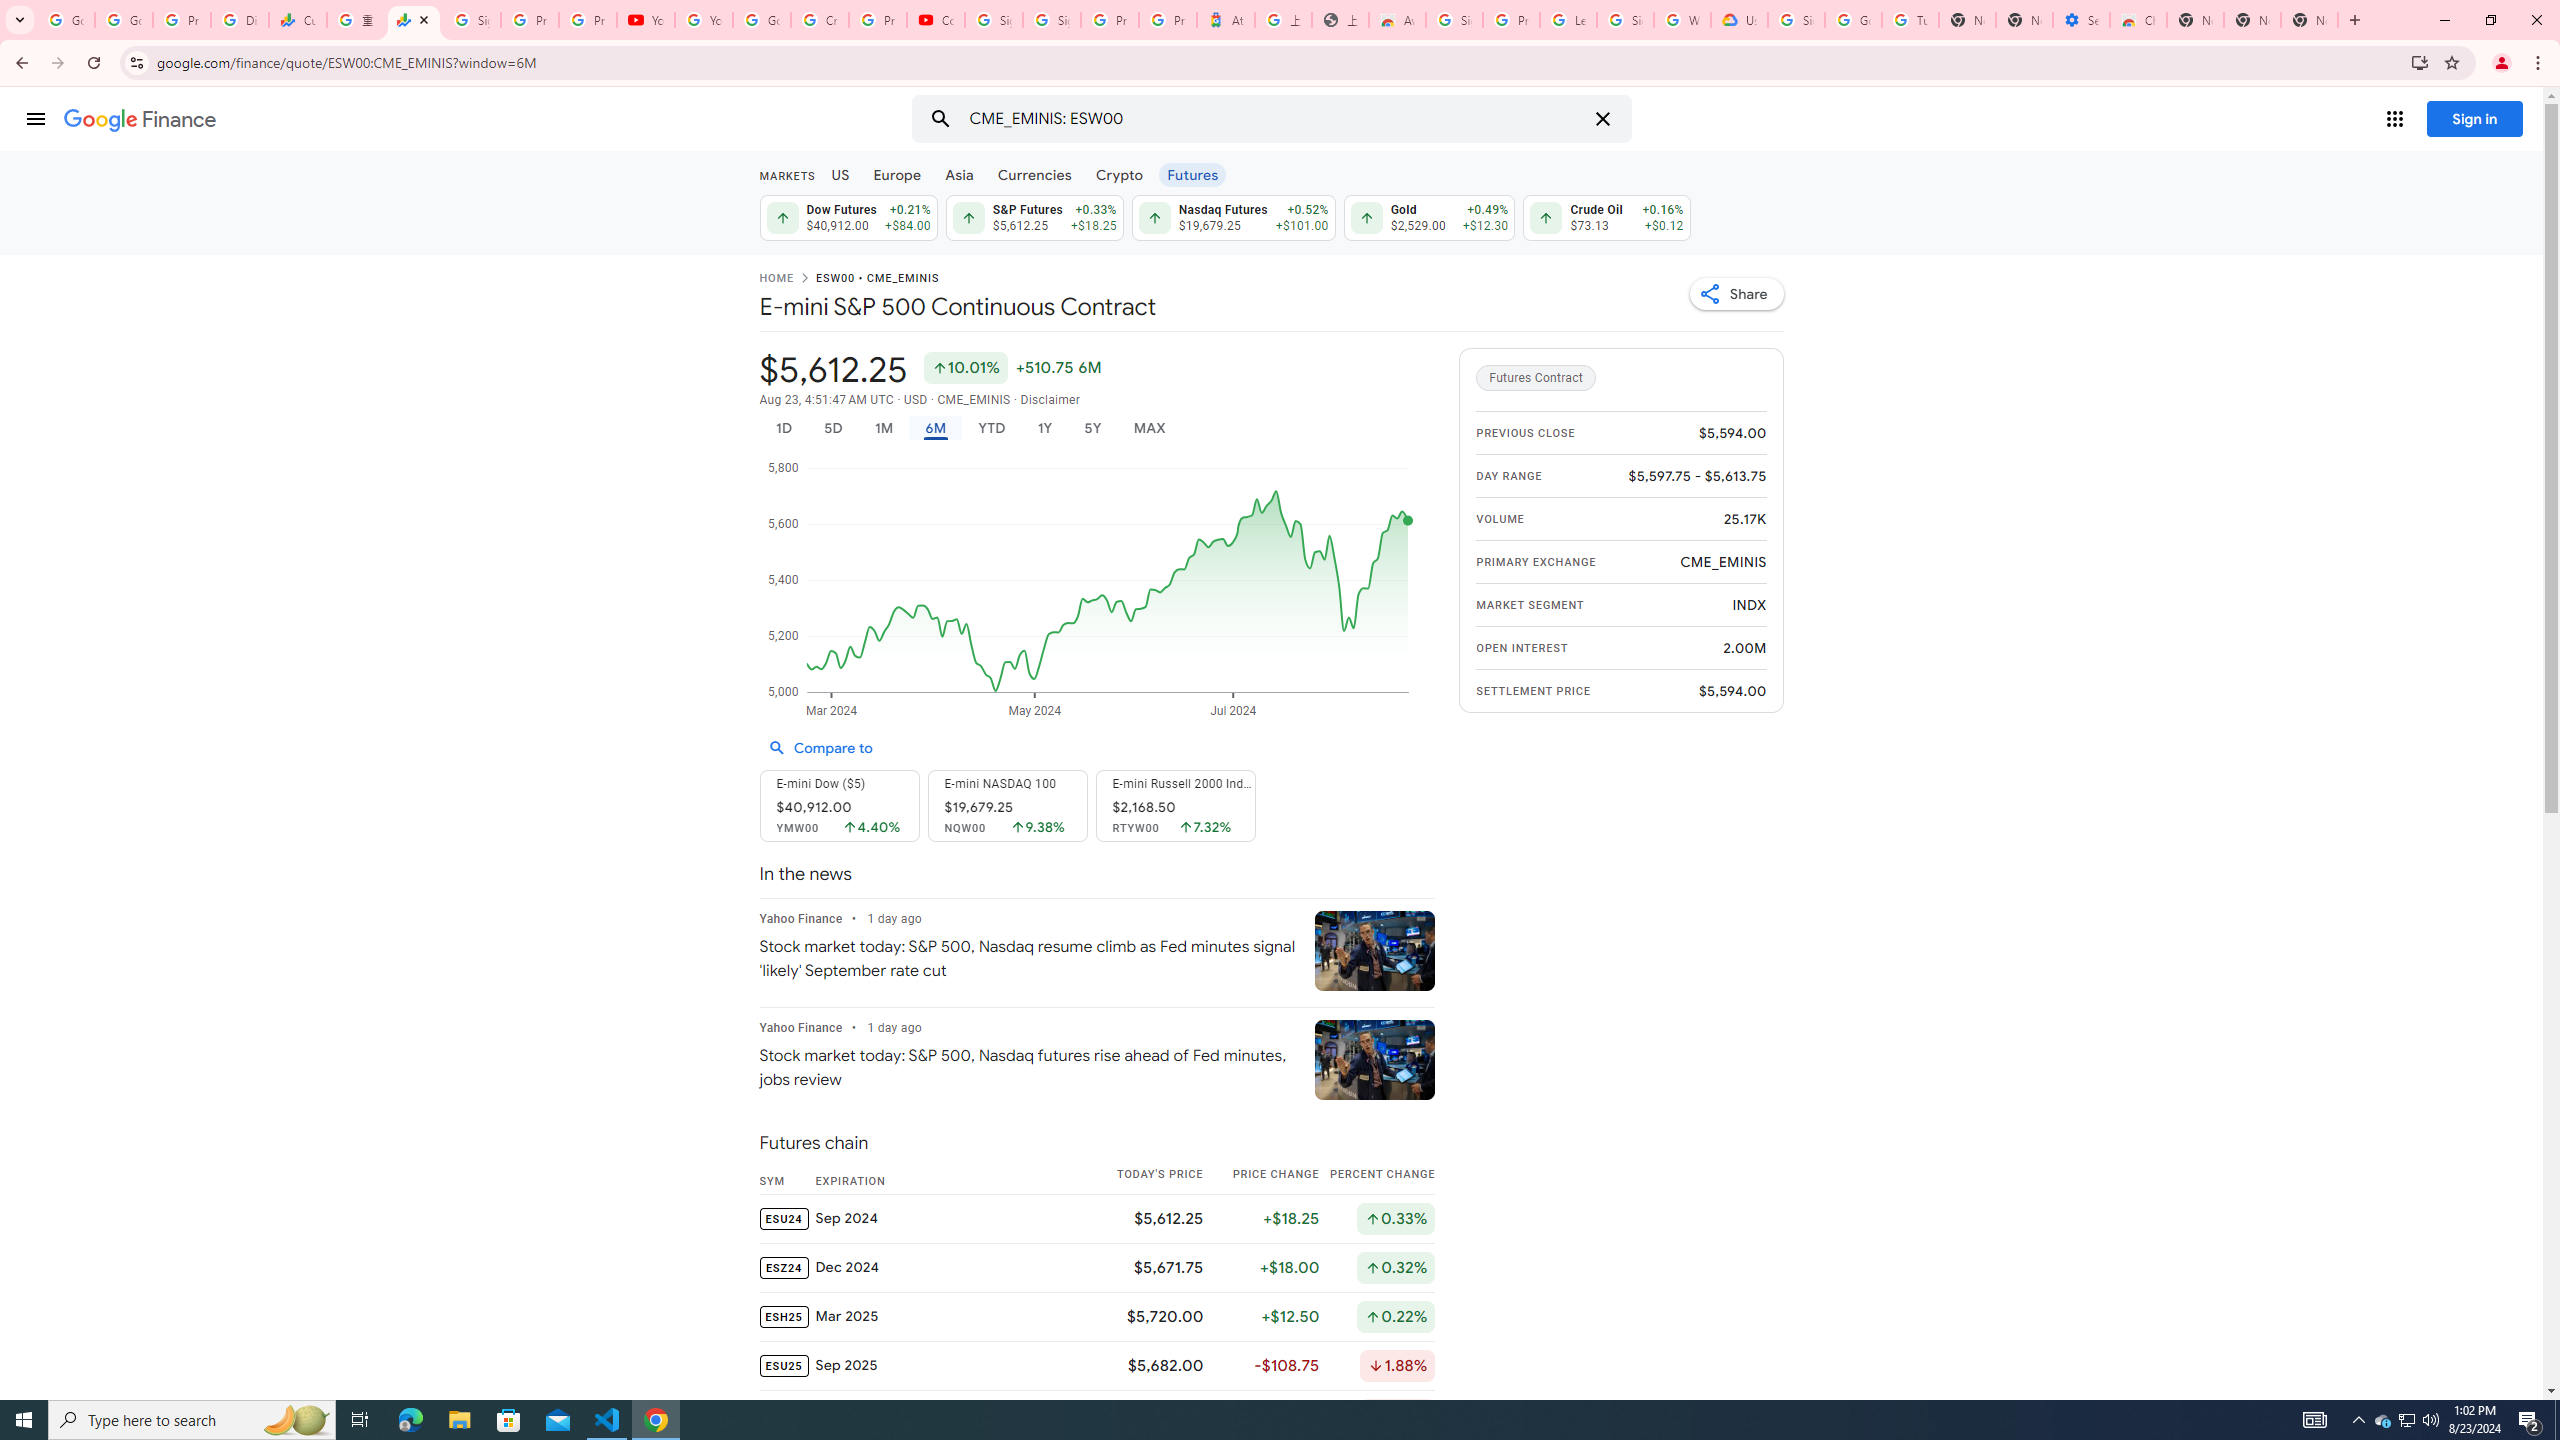 The image size is (2560, 1440). I want to click on Chrome Web Store - Accessibility extensions, so click(2138, 20).